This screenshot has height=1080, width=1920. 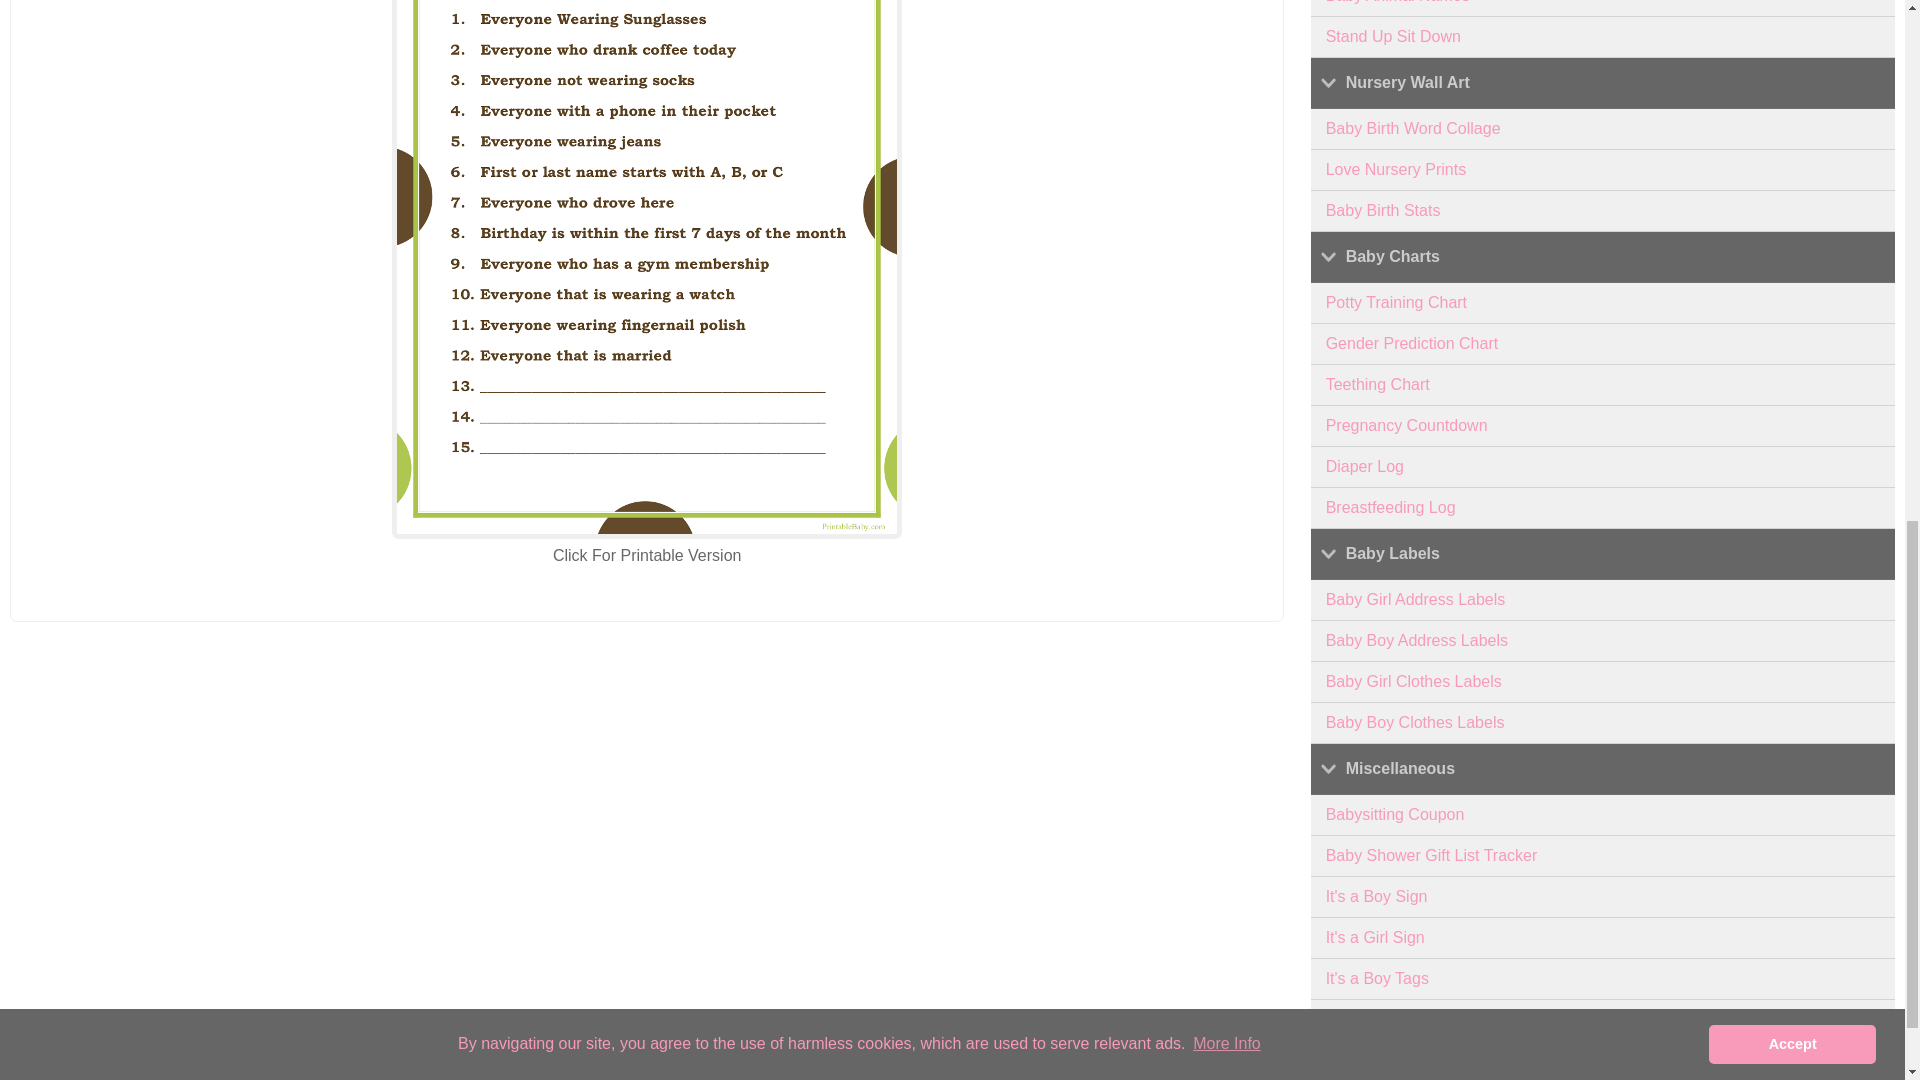 I want to click on Click For Printable Version, so click(x=646, y=554).